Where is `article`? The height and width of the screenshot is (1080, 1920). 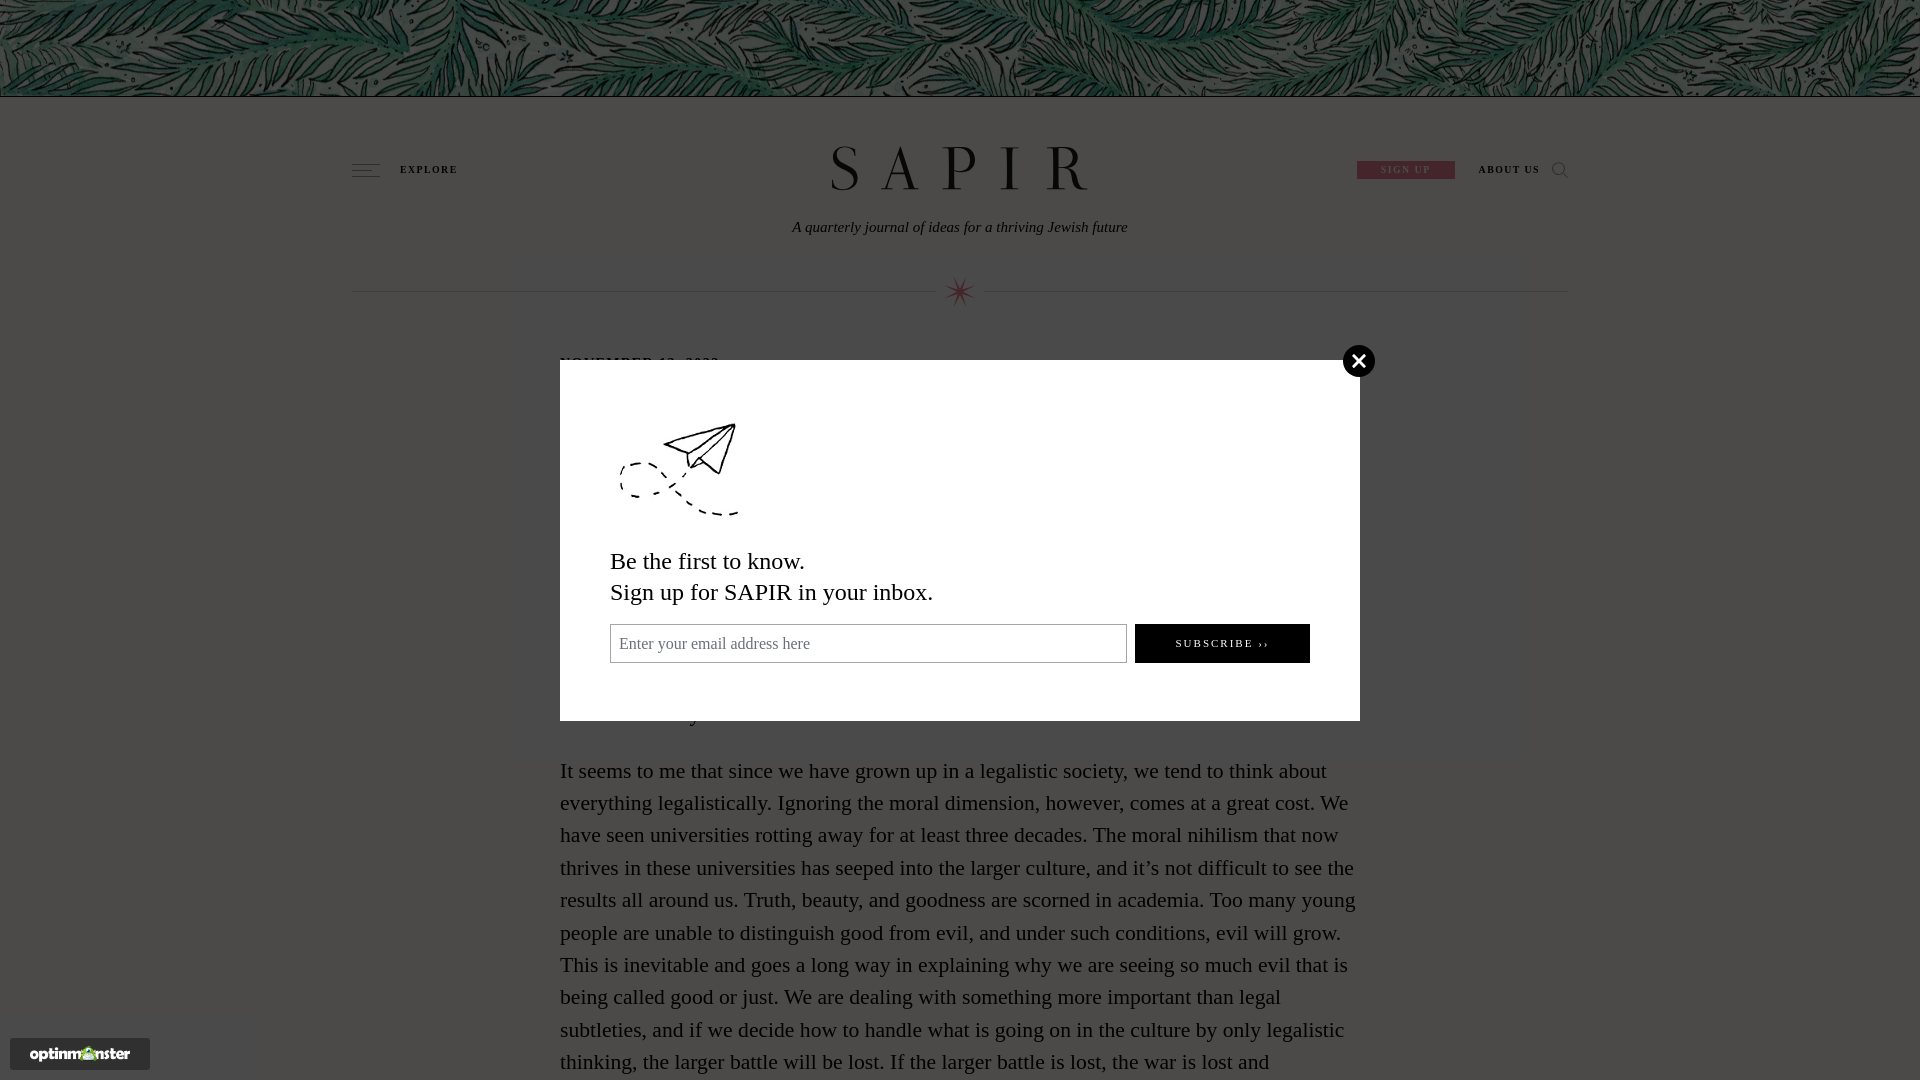
article is located at coordinates (1059, 616).